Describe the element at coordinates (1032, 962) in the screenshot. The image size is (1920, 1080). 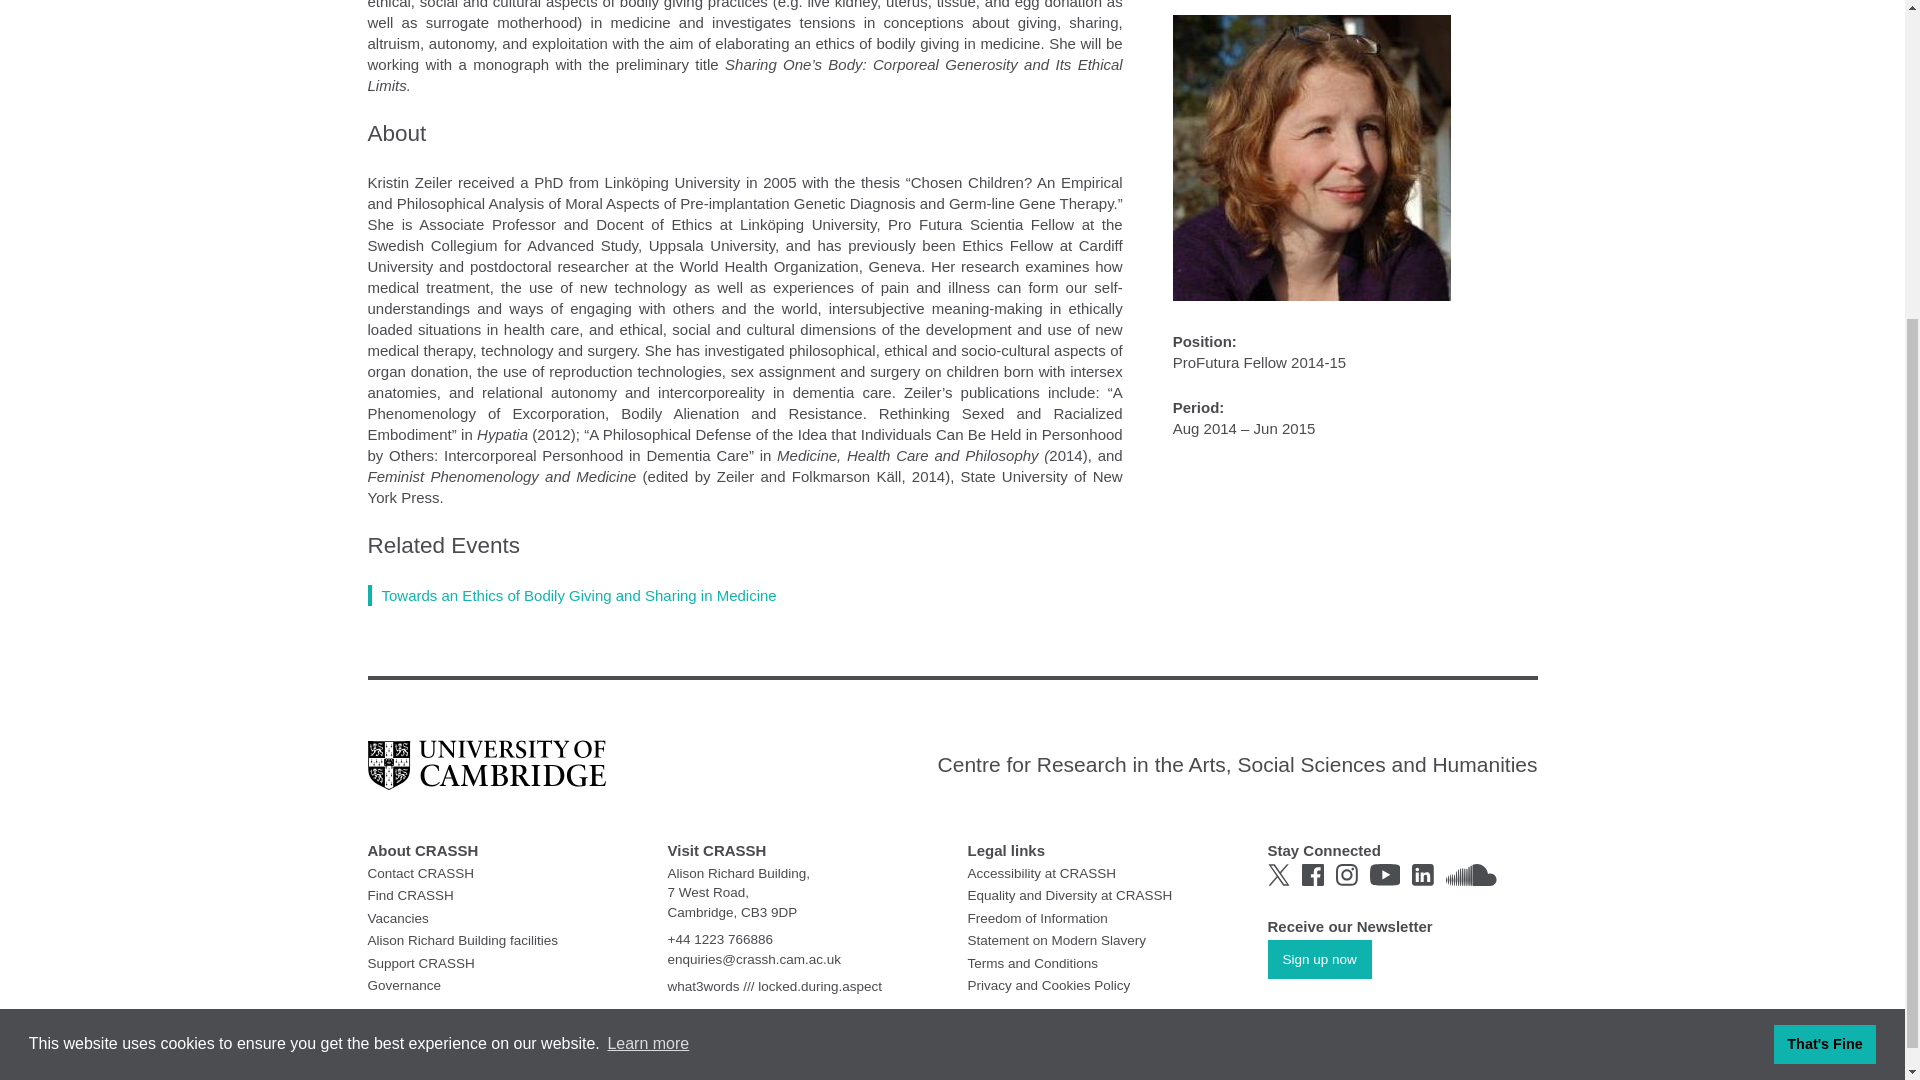
I see `Terms and Conditions` at that location.